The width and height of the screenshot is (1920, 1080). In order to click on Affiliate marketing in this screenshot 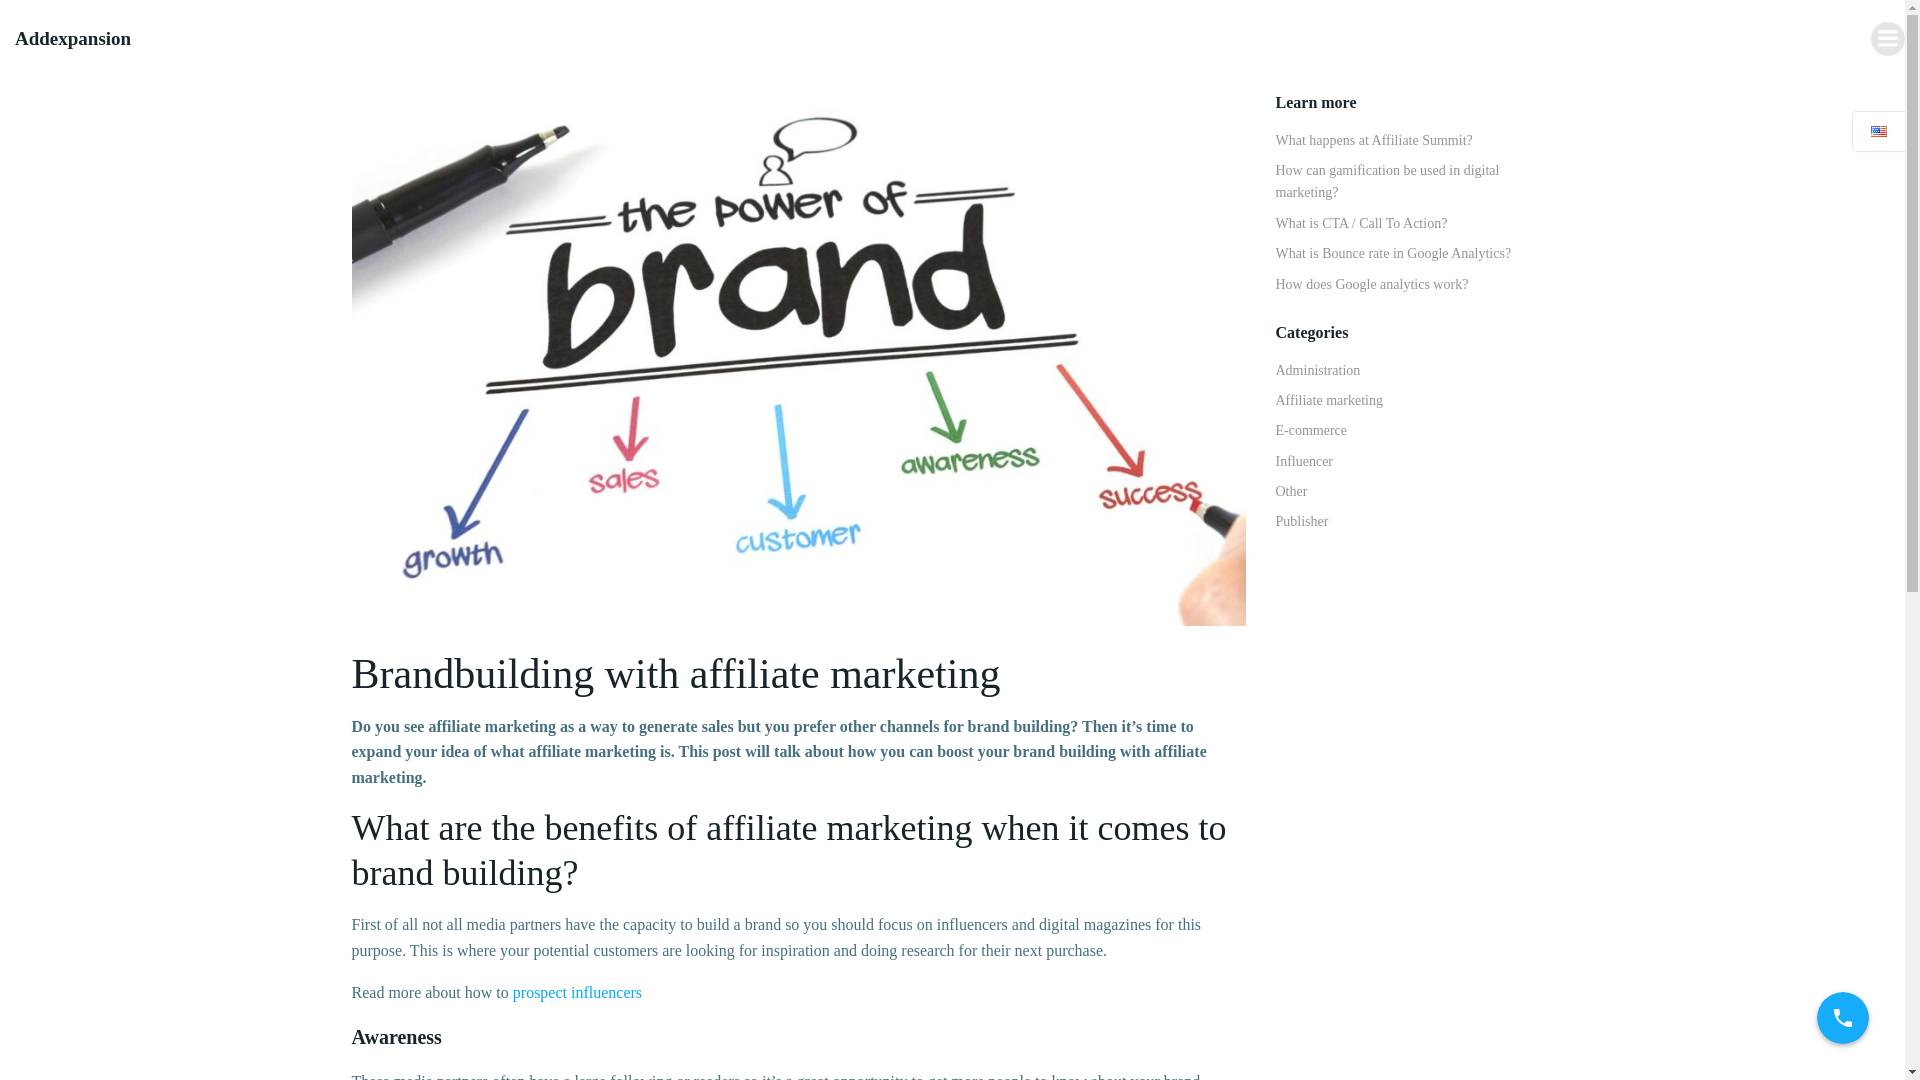, I will do `click(1329, 400)`.